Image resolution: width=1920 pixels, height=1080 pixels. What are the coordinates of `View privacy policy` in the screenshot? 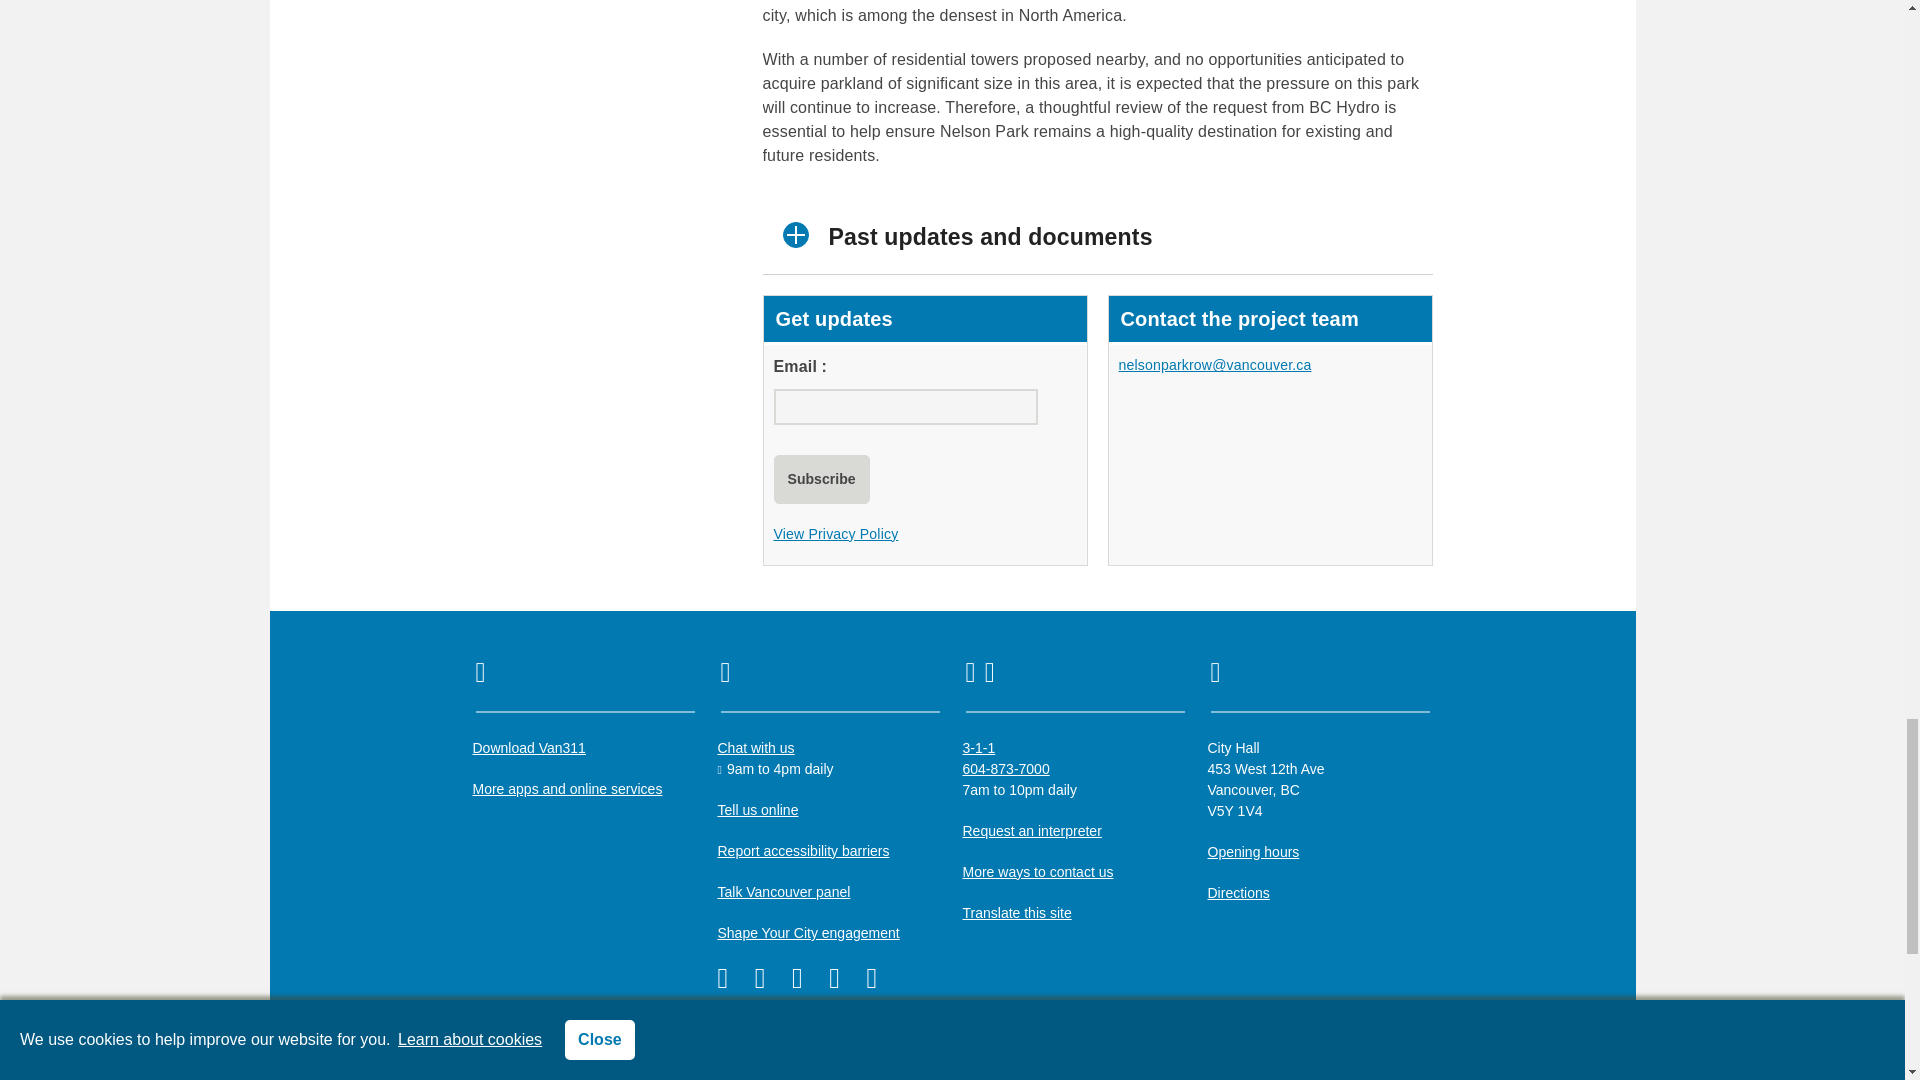 It's located at (836, 534).